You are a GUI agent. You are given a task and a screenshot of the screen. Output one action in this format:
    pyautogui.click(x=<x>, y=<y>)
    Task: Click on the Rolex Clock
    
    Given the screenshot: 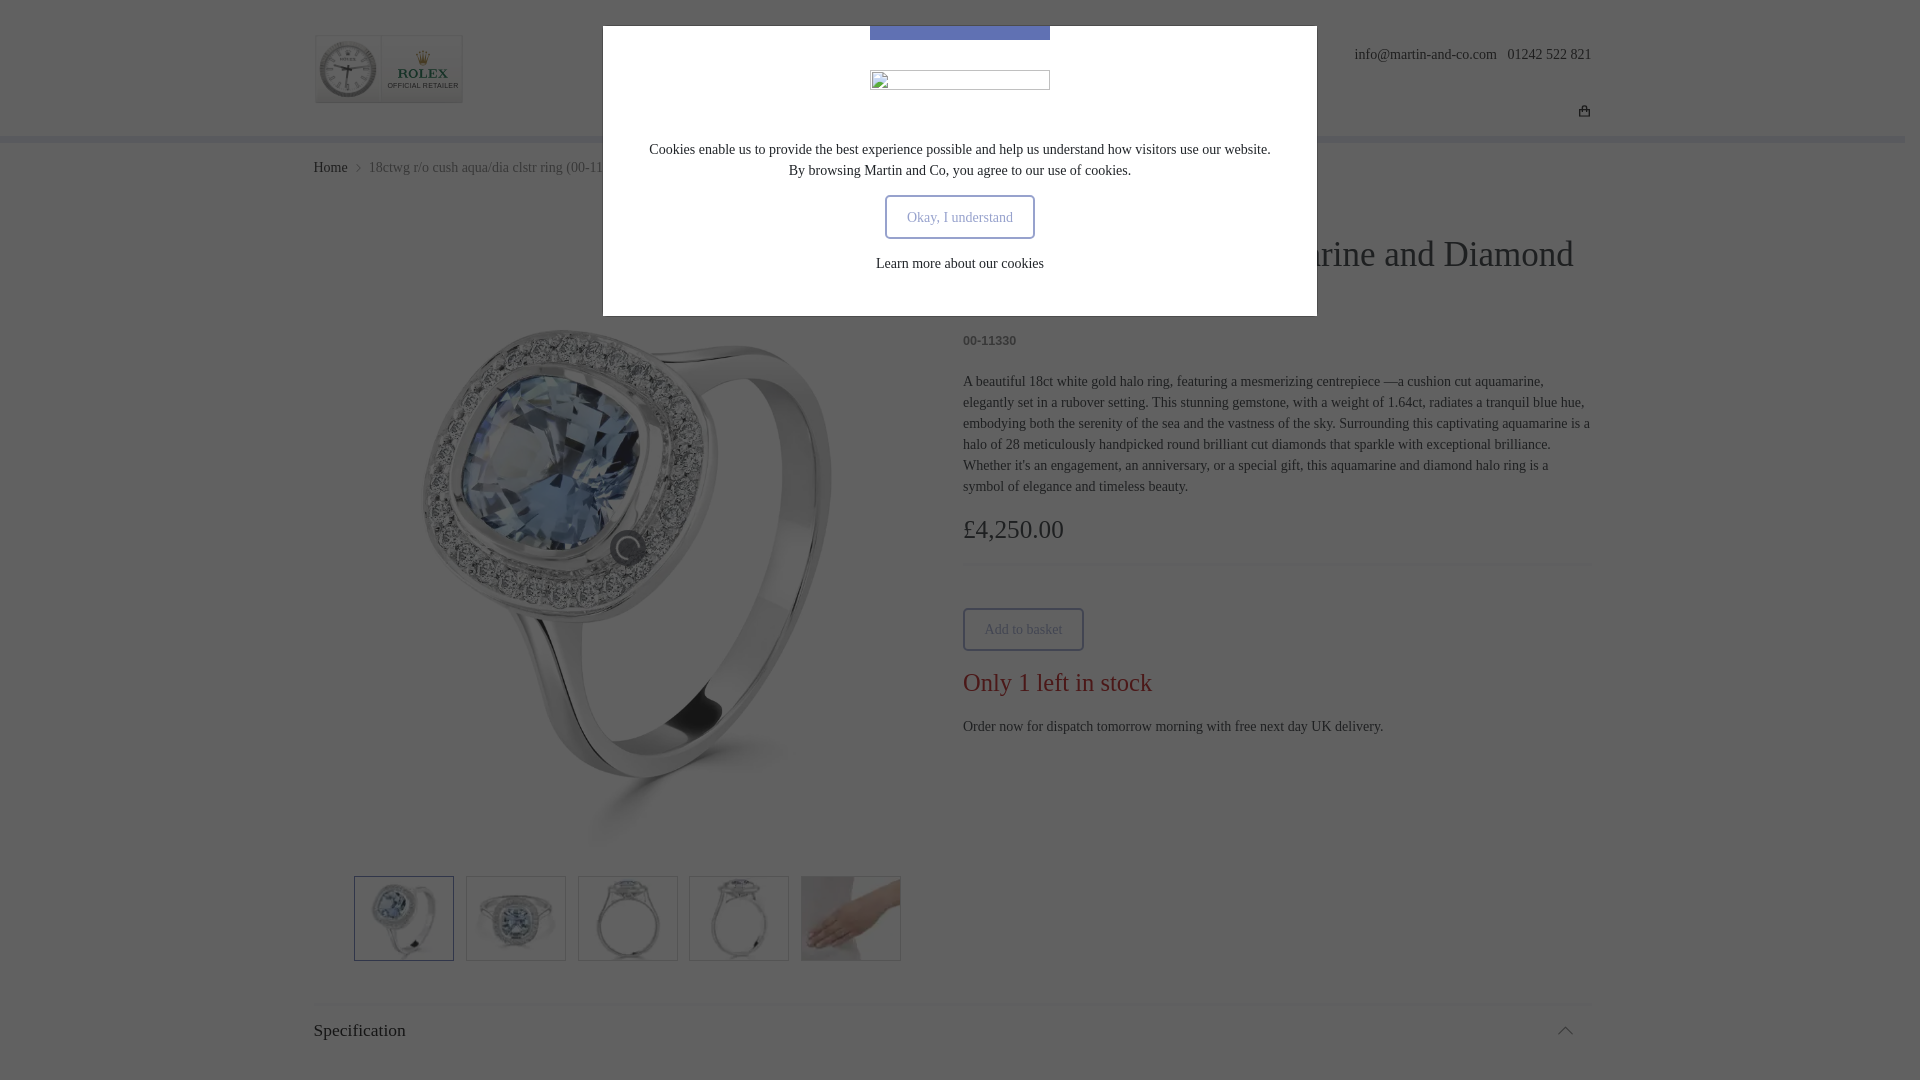 What is the action you would take?
    pyautogui.click(x=389, y=68)
    